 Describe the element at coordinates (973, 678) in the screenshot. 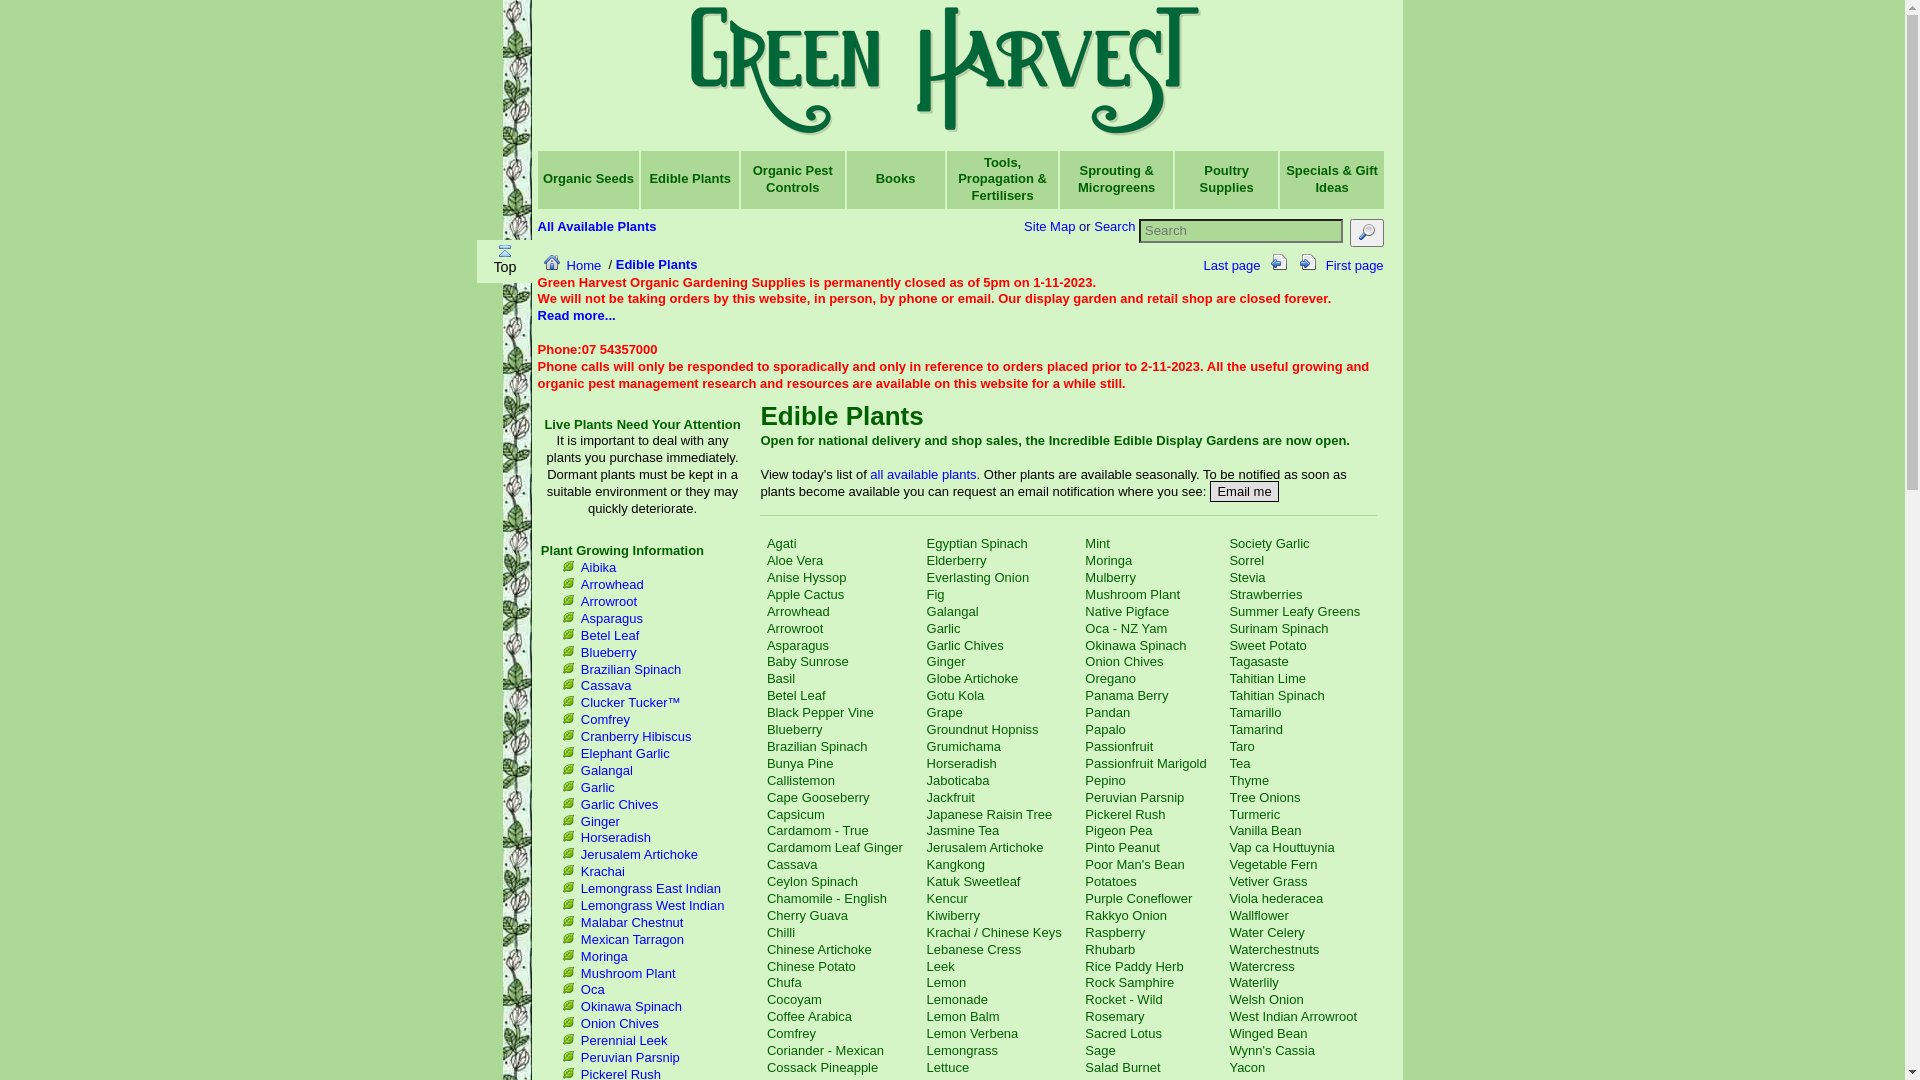

I see `Globe Artichoke` at that location.